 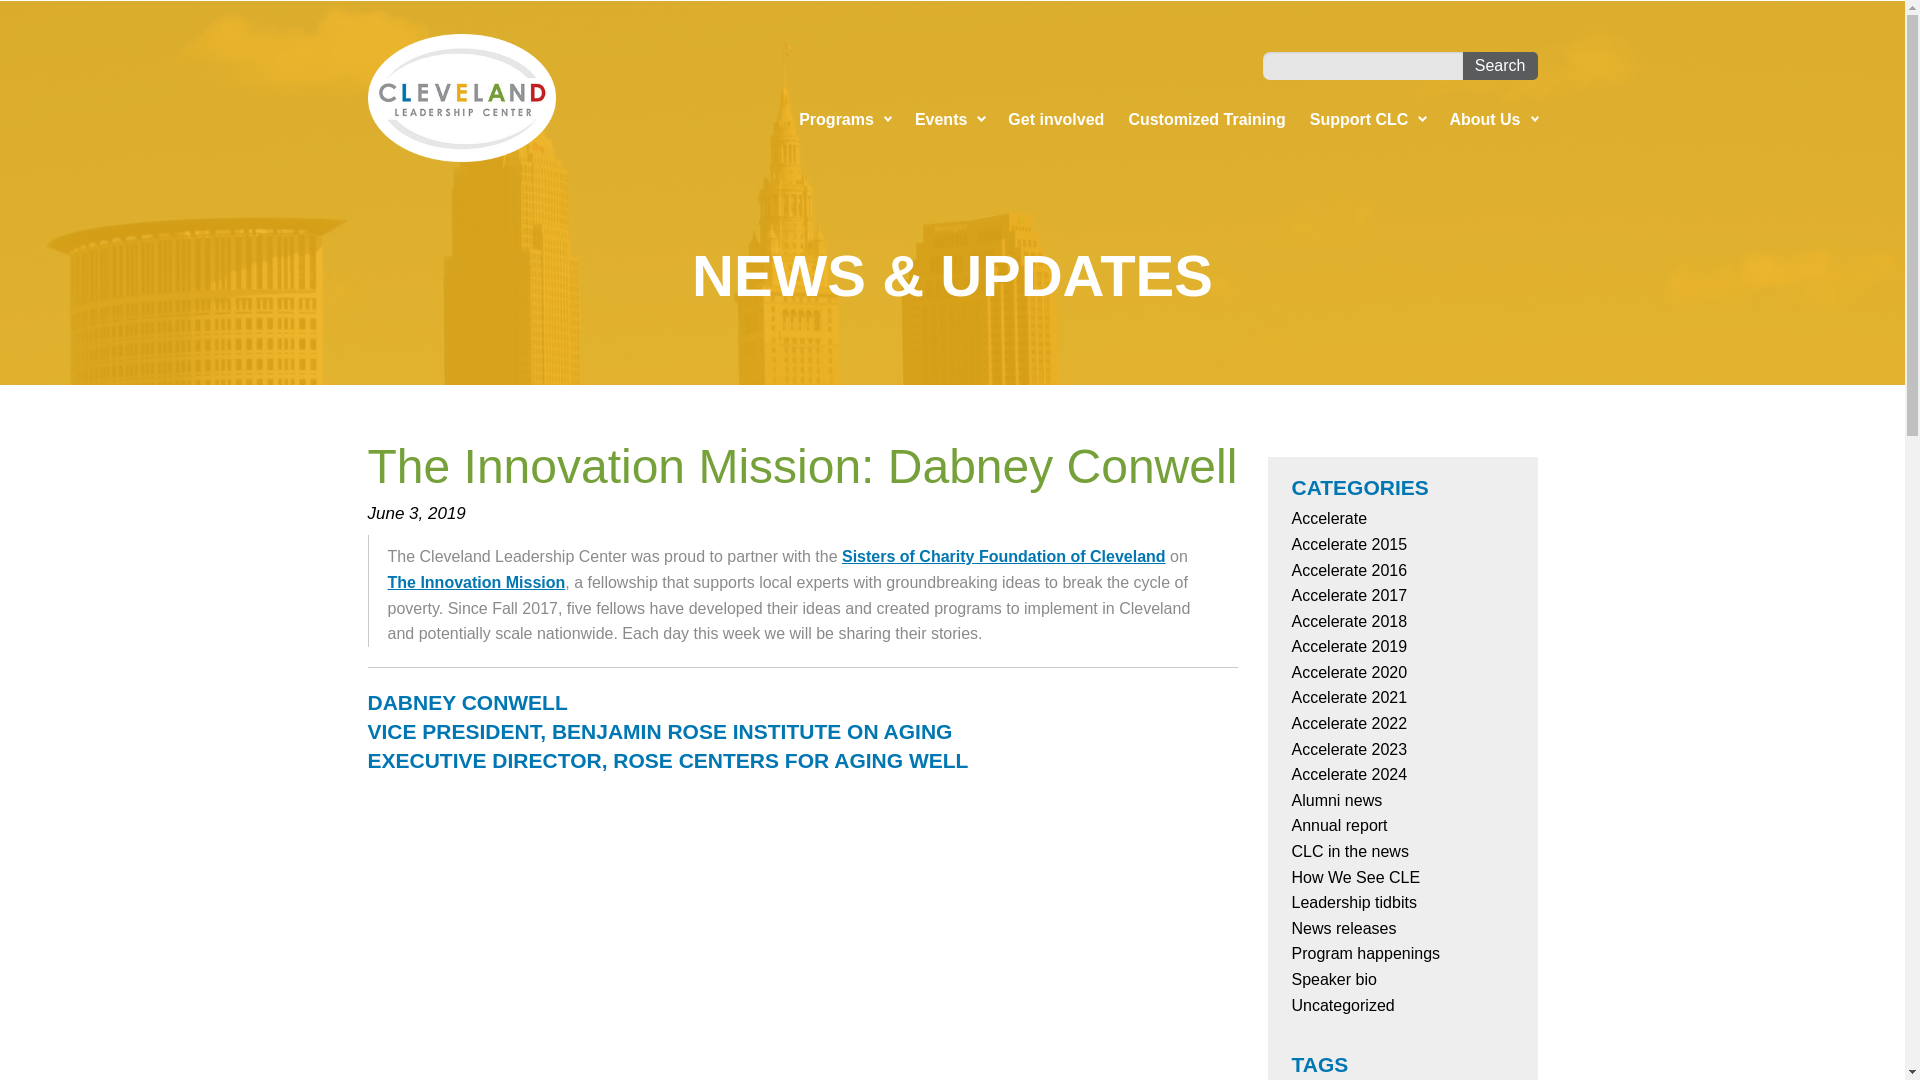 What do you see at coordinates (1363, 65) in the screenshot?
I see `Search for:` at bounding box center [1363, 65].